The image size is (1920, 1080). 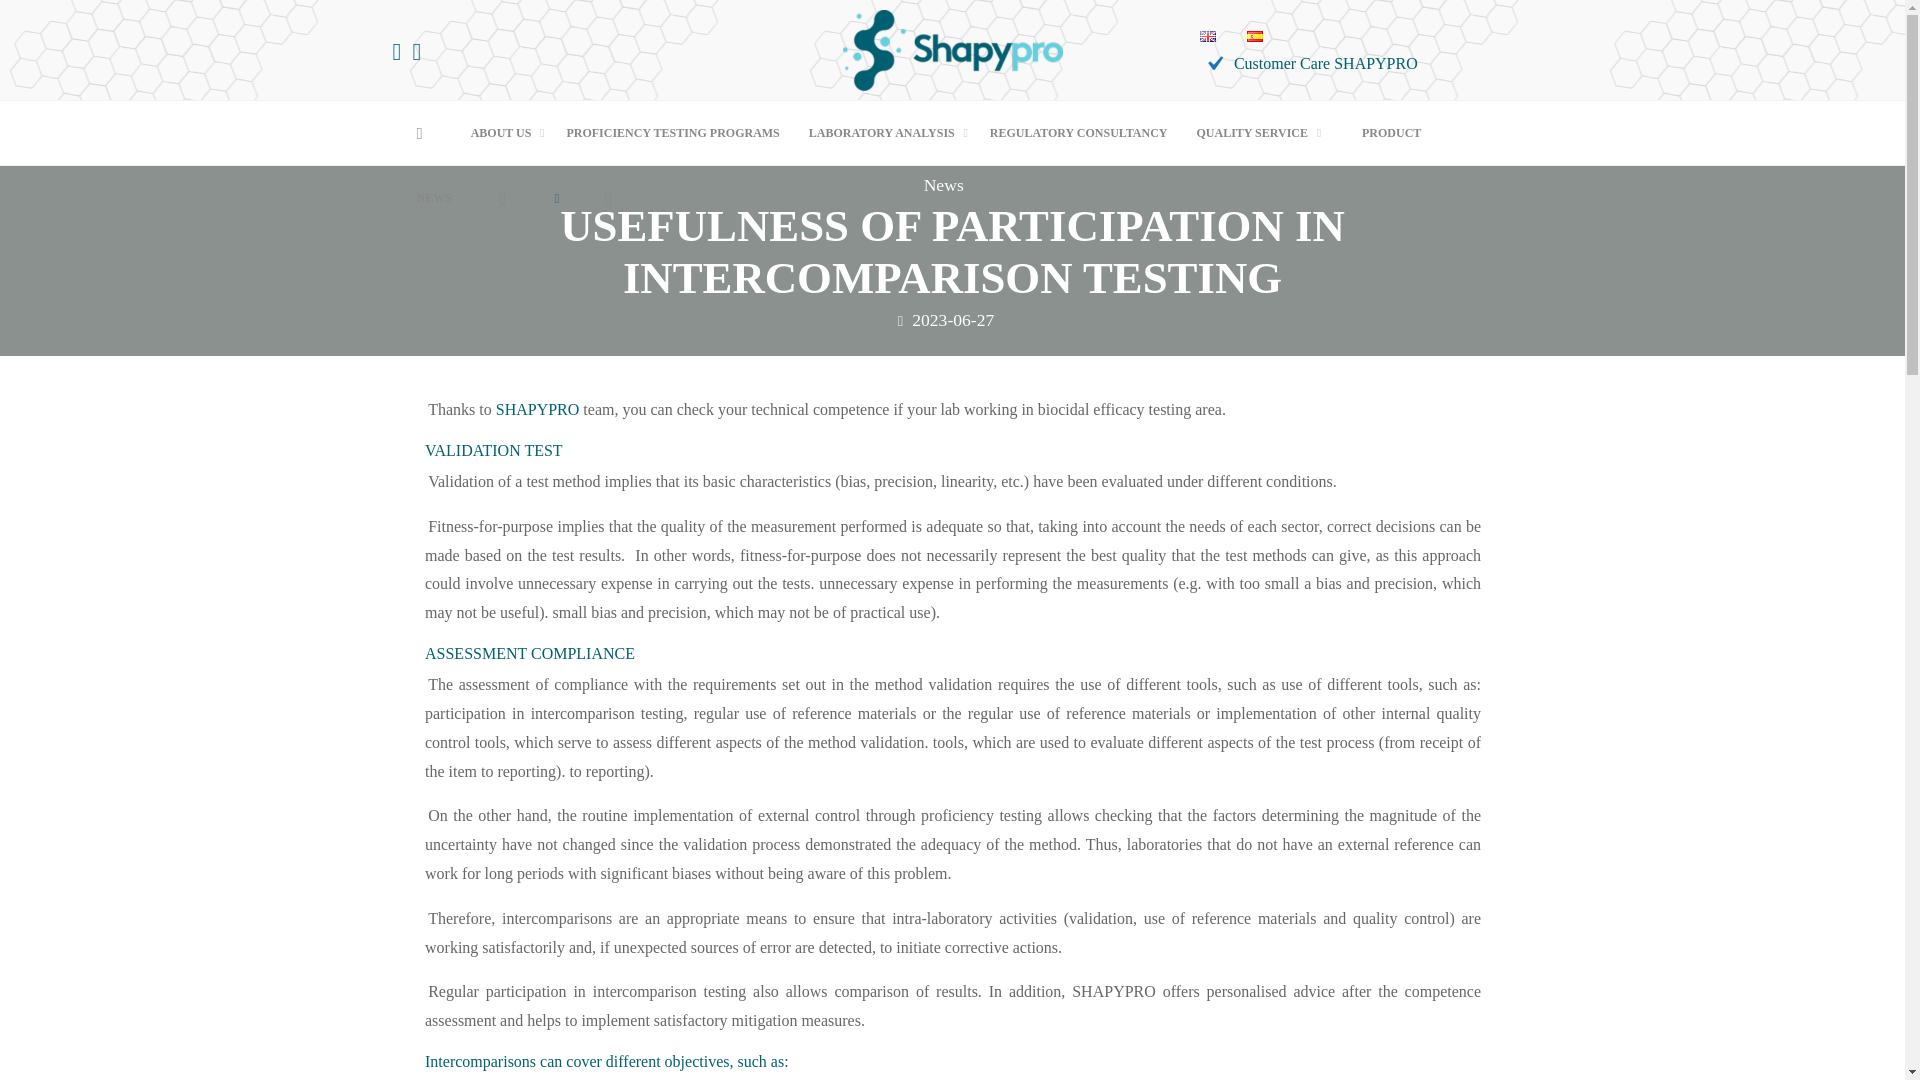 What do you see at coordinates (900, 321) in the screenshot?
I see `Date` at bounding box center [900, 321].